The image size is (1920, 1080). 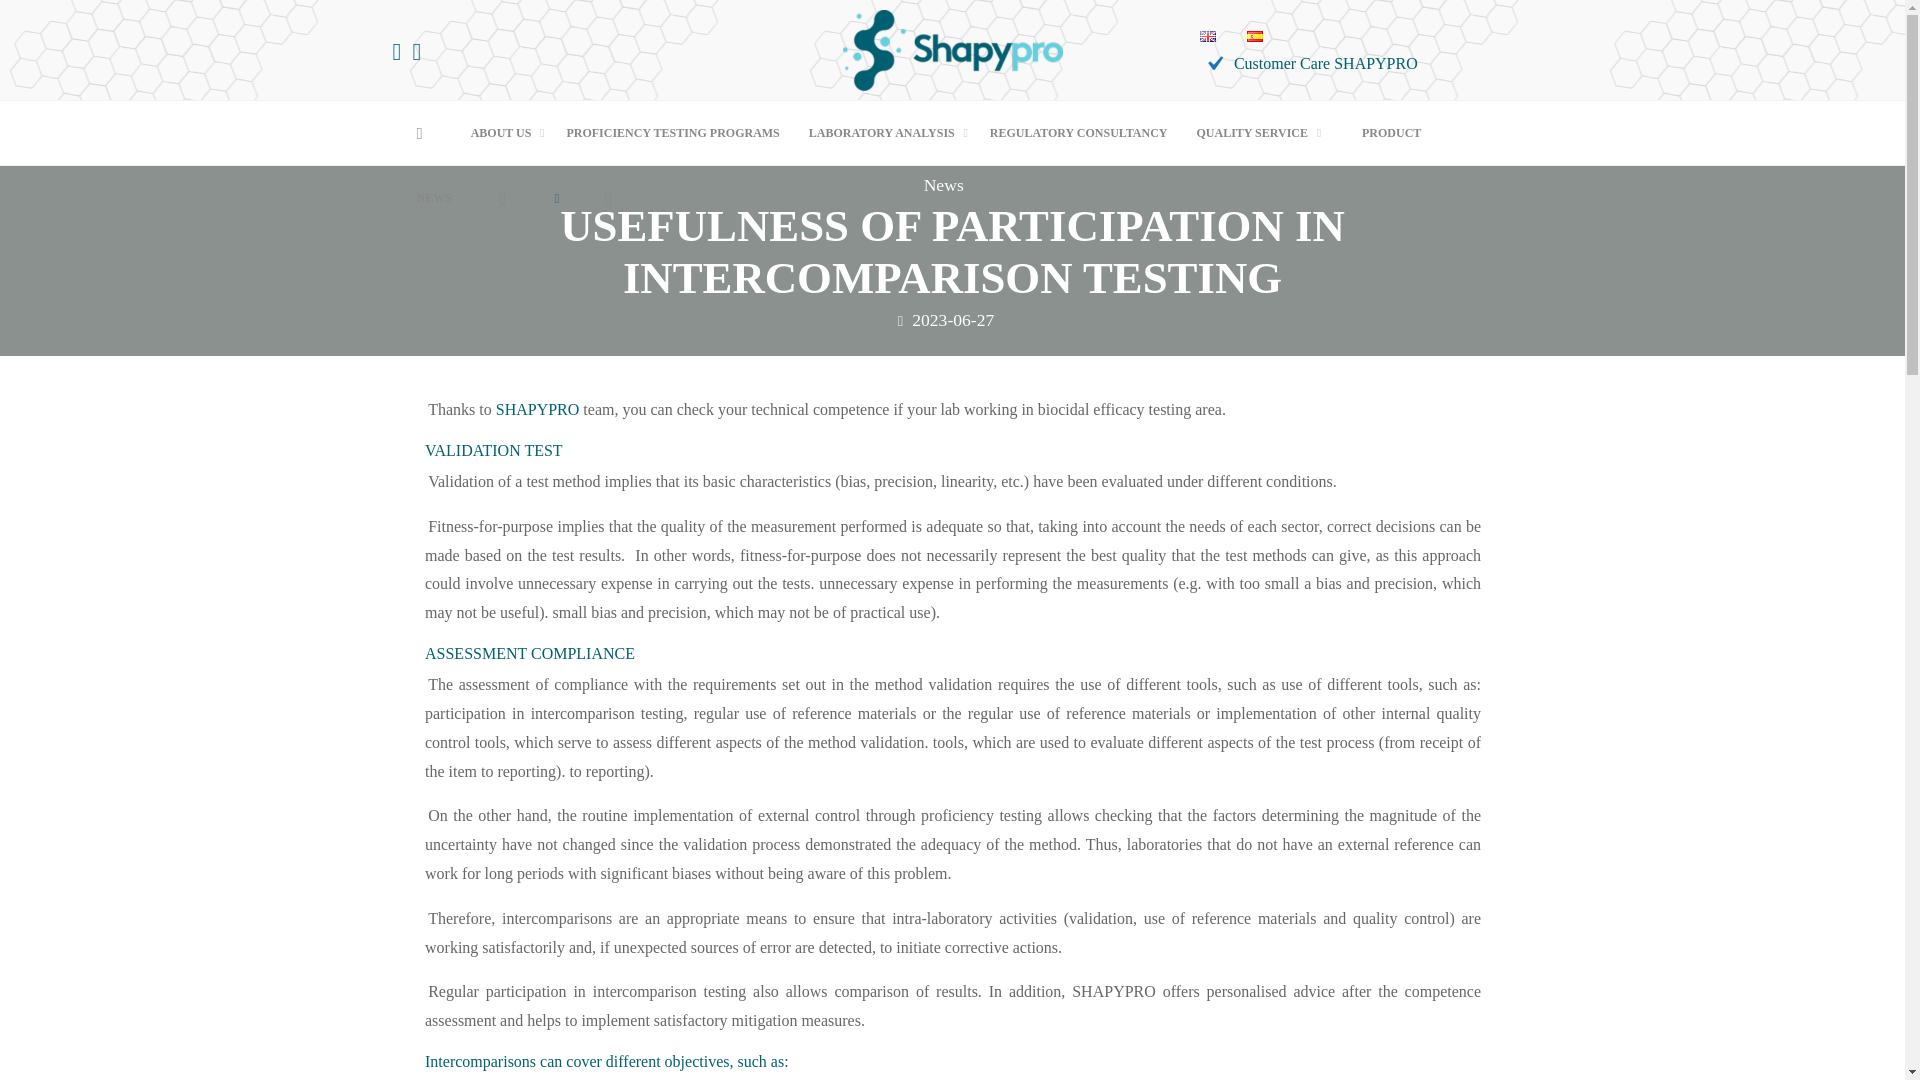 What do you see at coordinates (900, 321) in the screenshot?
I see `Date` at bounding box center [900, 321].